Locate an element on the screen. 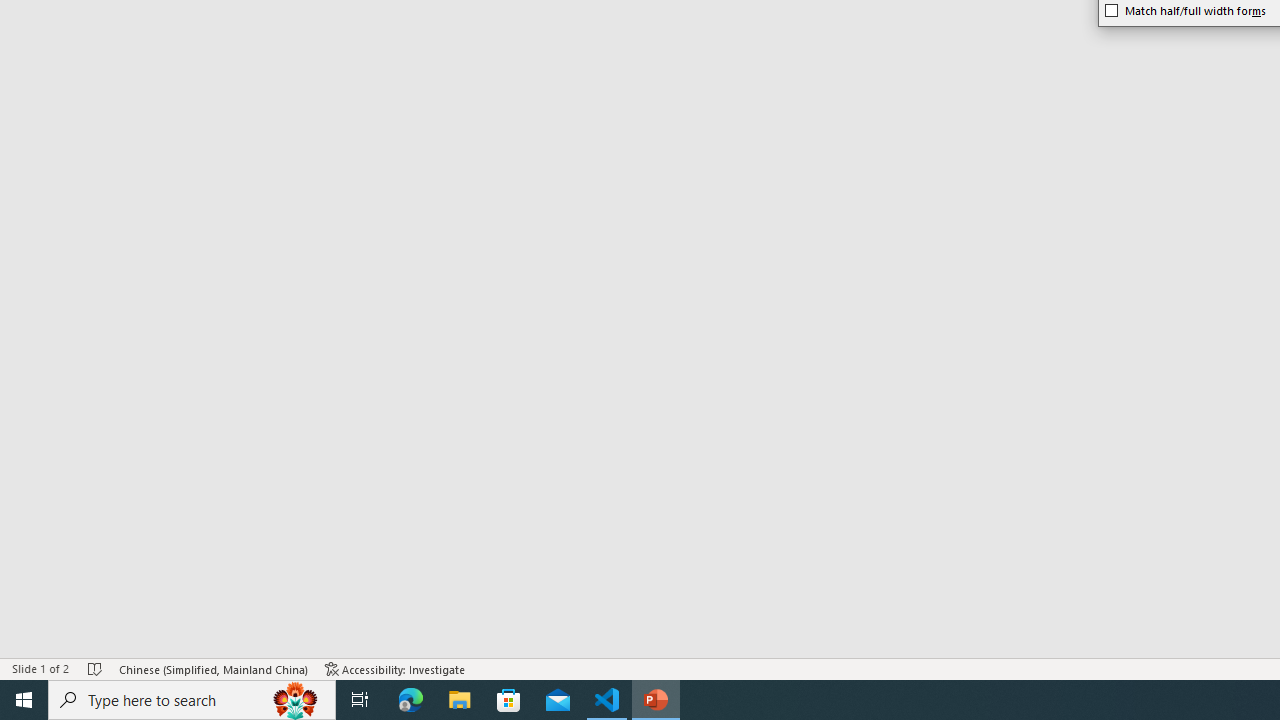 Image resolution: width=1280 pixels, height=720 pixels. Match half/full width forms is located at coordinates (1186, 10).